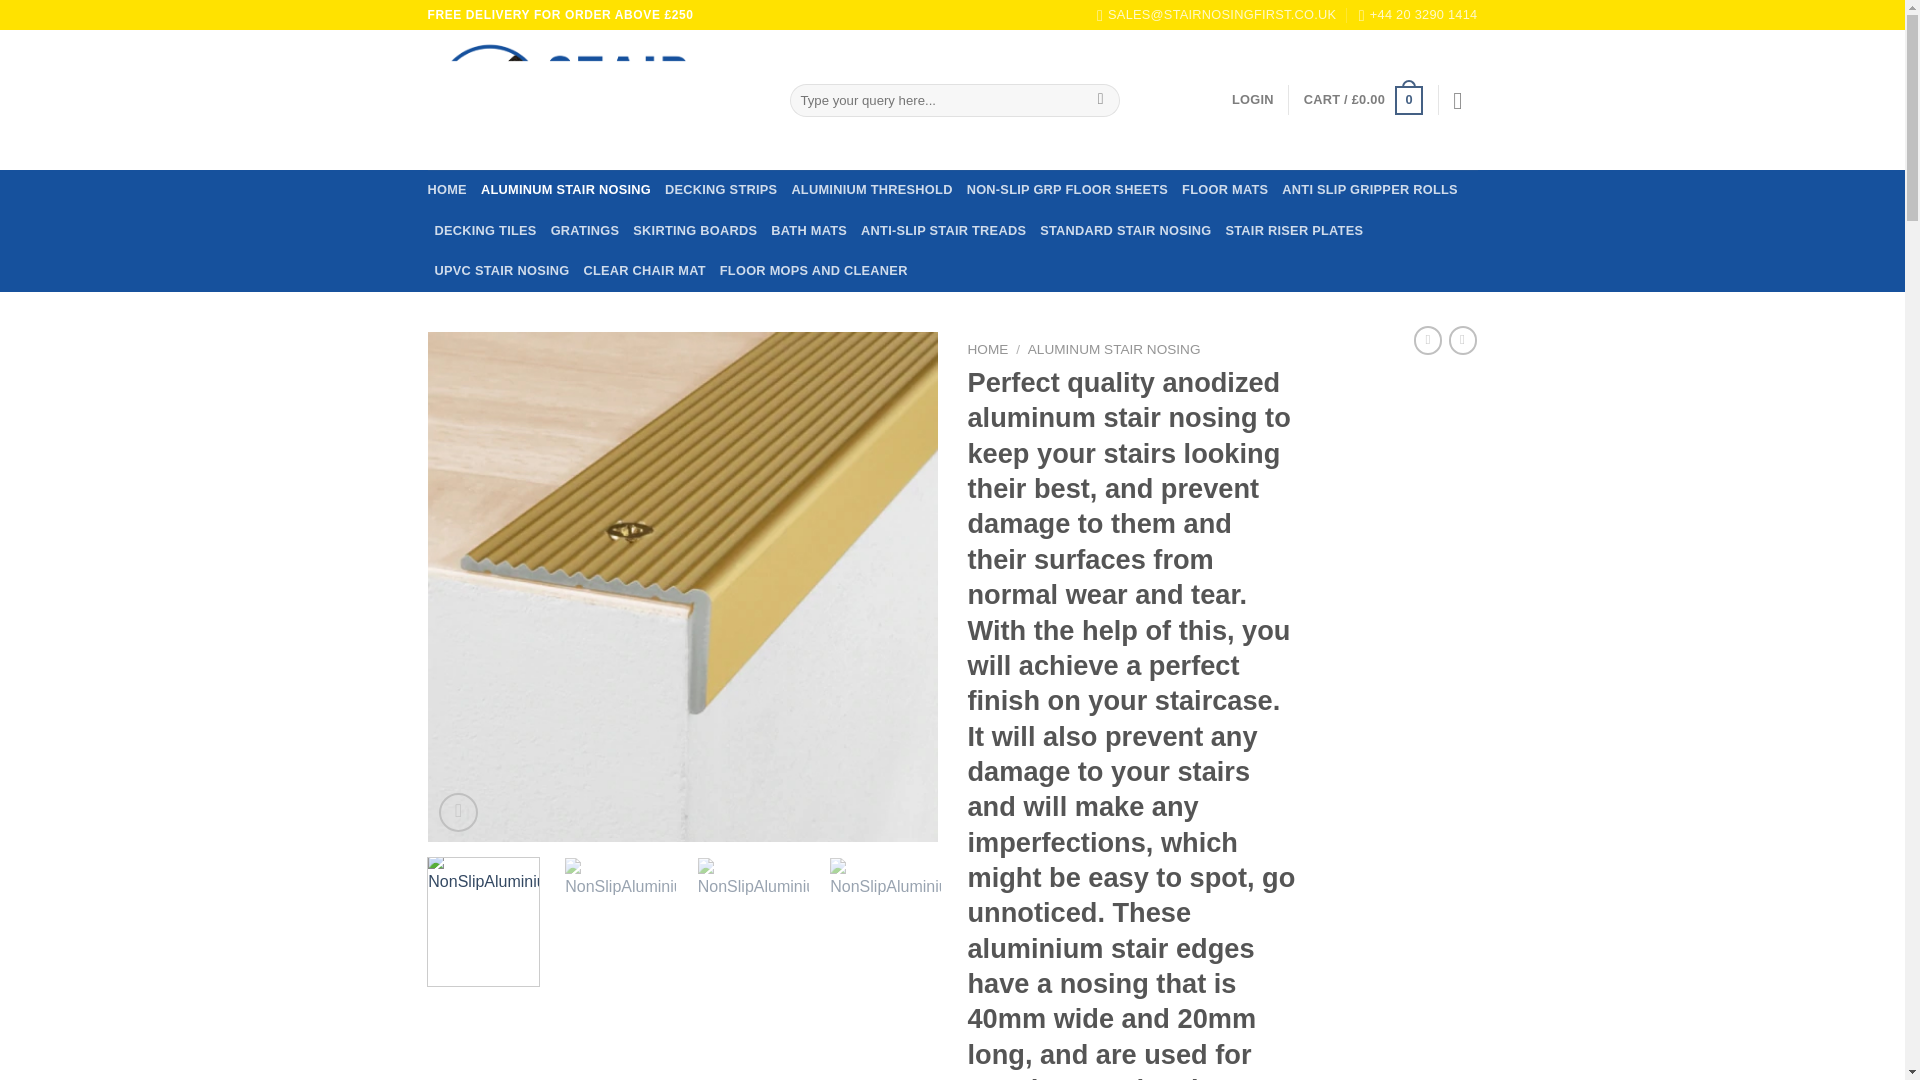 This screenshot has width=1920, height=1080. What do you see at coordinates (458, 812) in the screenshot?
I see `Zoom` at bounding box center [458, 812].